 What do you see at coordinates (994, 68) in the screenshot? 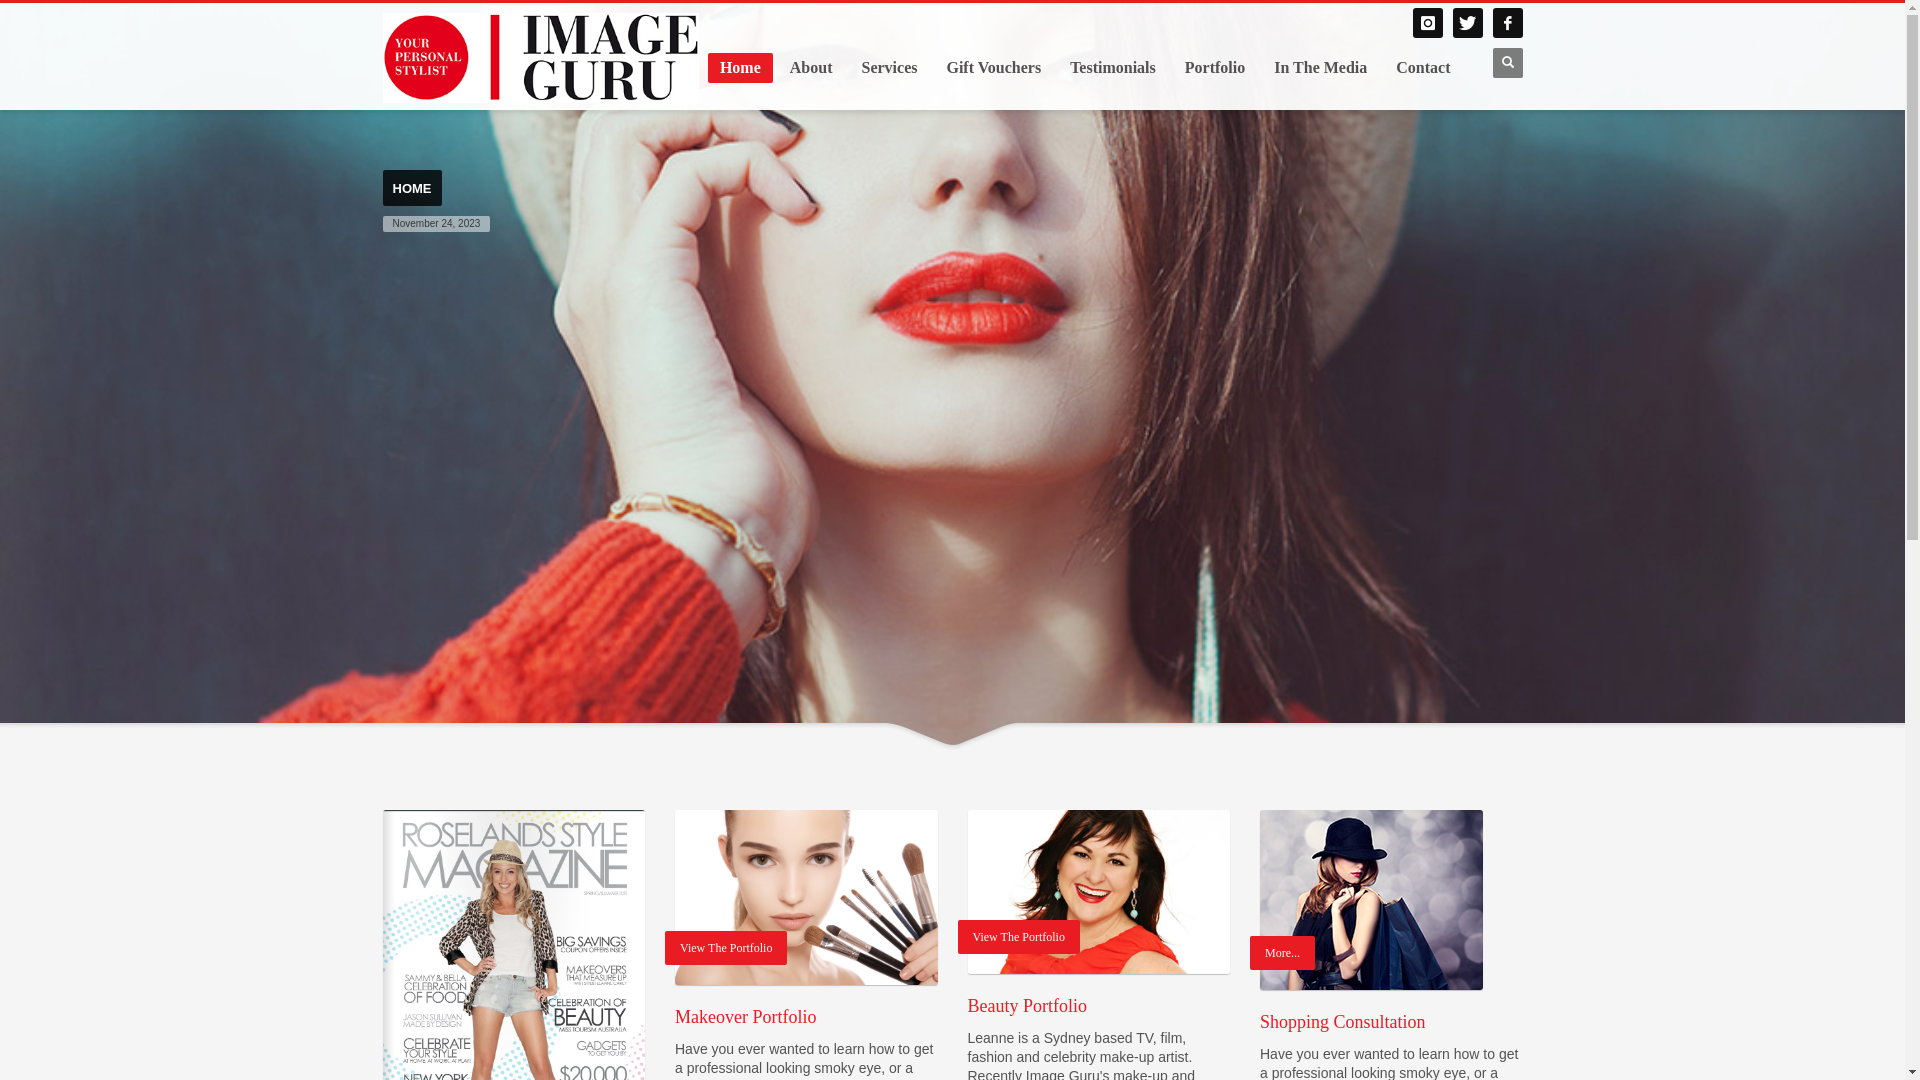
I see `Gift Vouchers` at bounding box center [994, 68].